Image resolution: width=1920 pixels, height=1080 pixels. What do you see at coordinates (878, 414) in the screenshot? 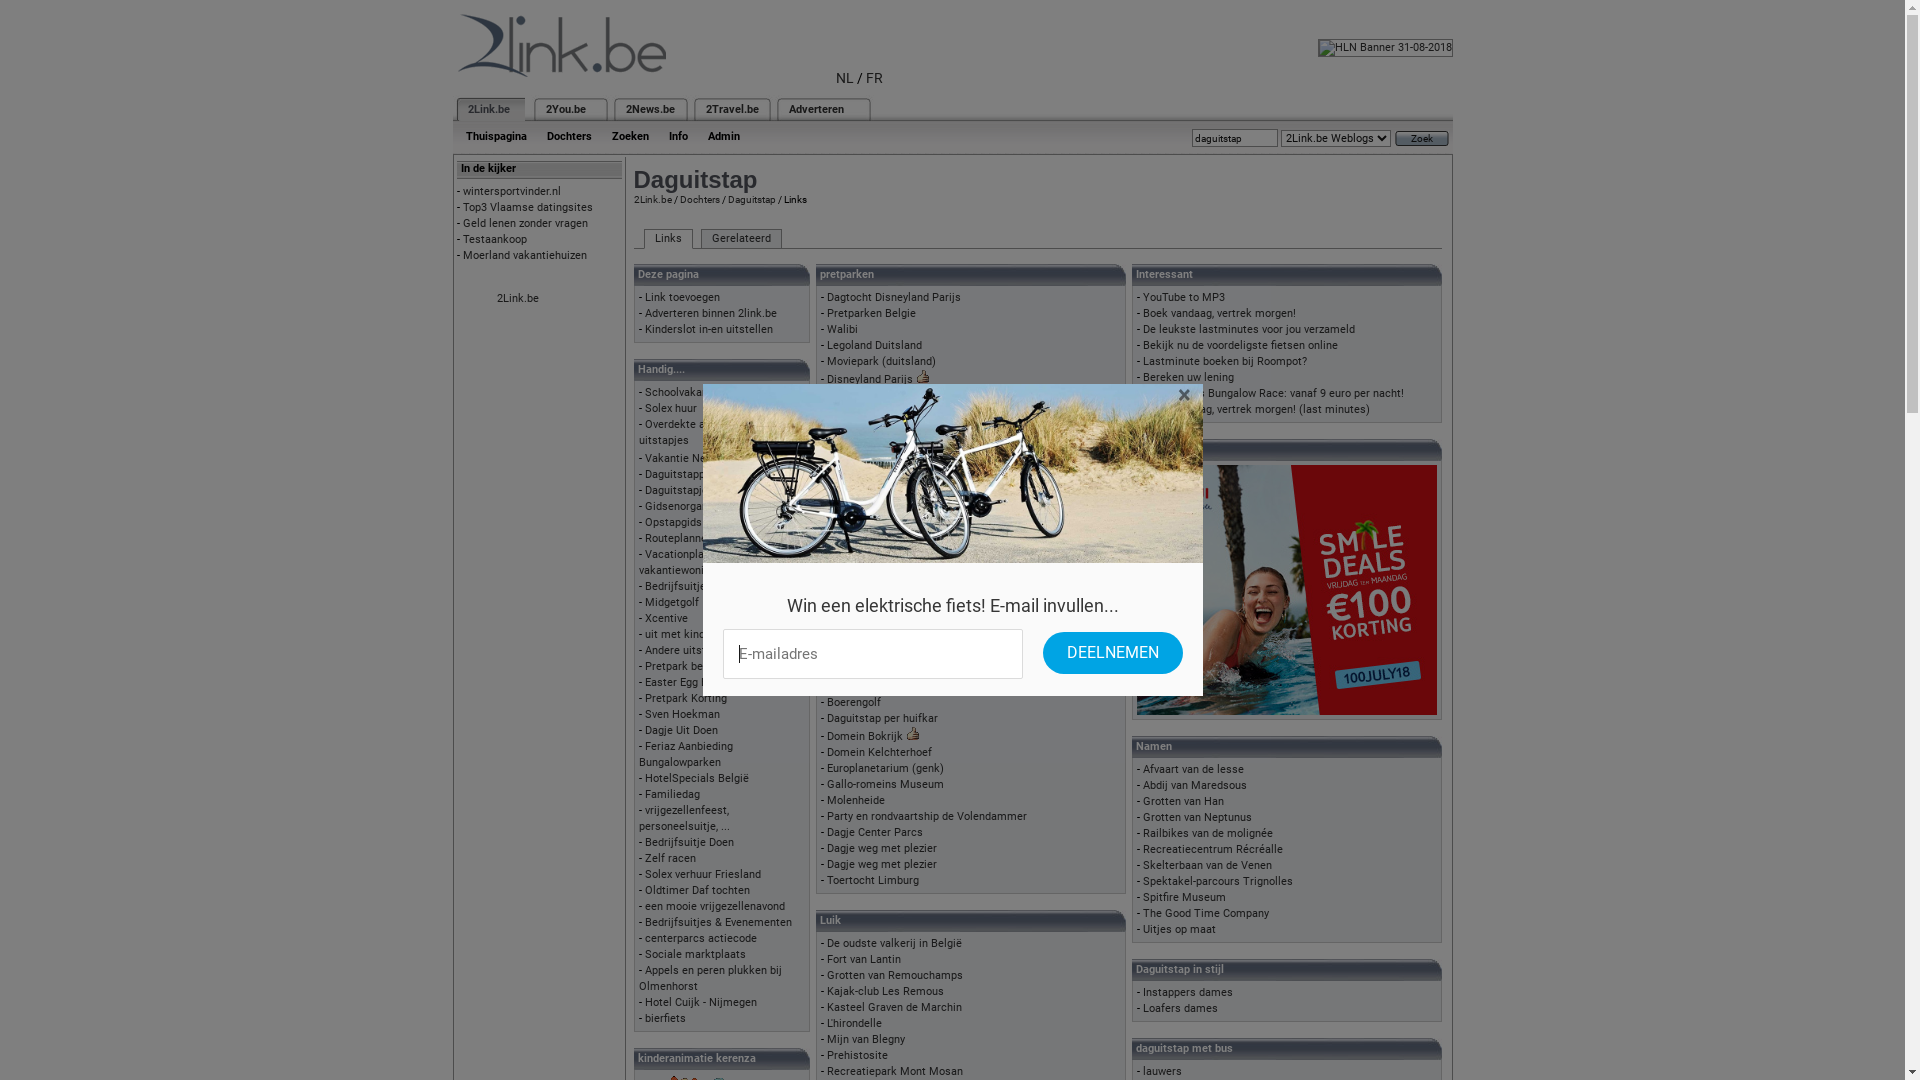
I see `Plopsaland De Panne` at bounding box center [878, 414].